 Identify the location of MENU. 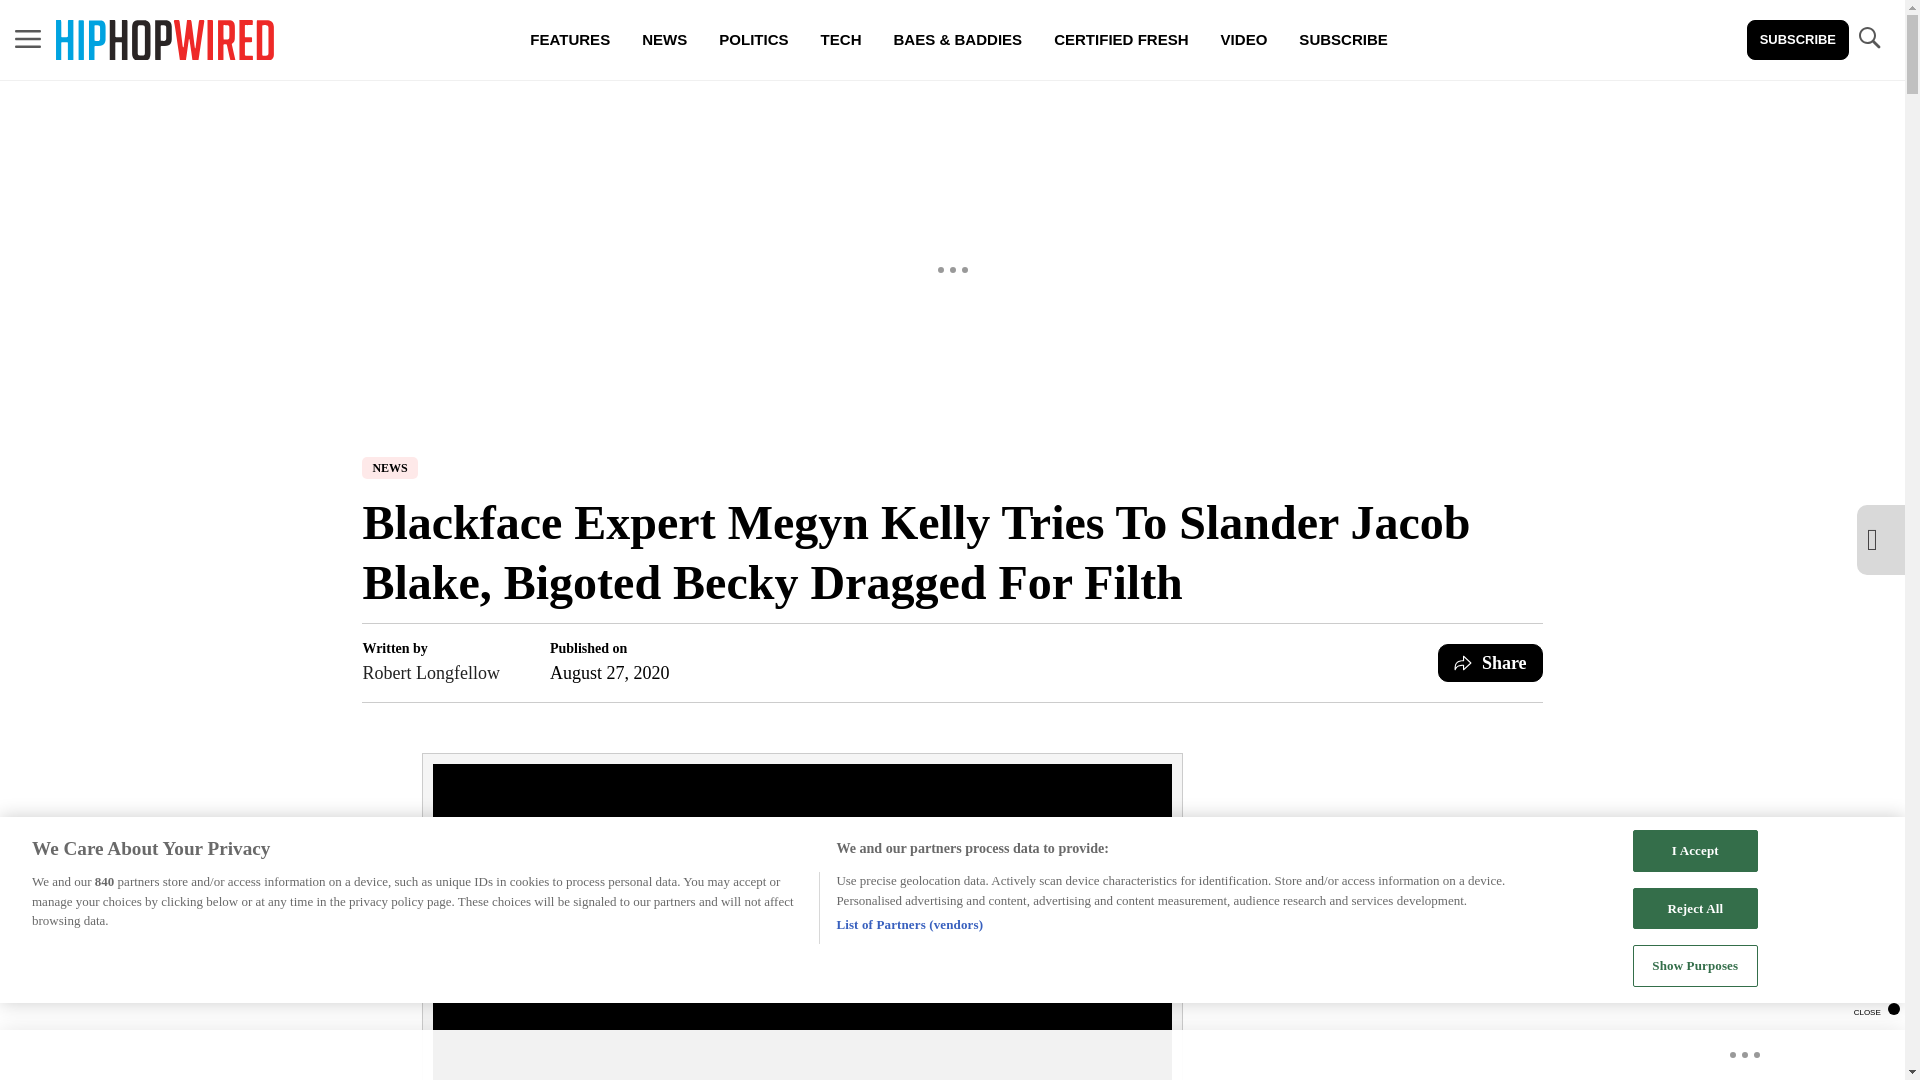
(28, 40).